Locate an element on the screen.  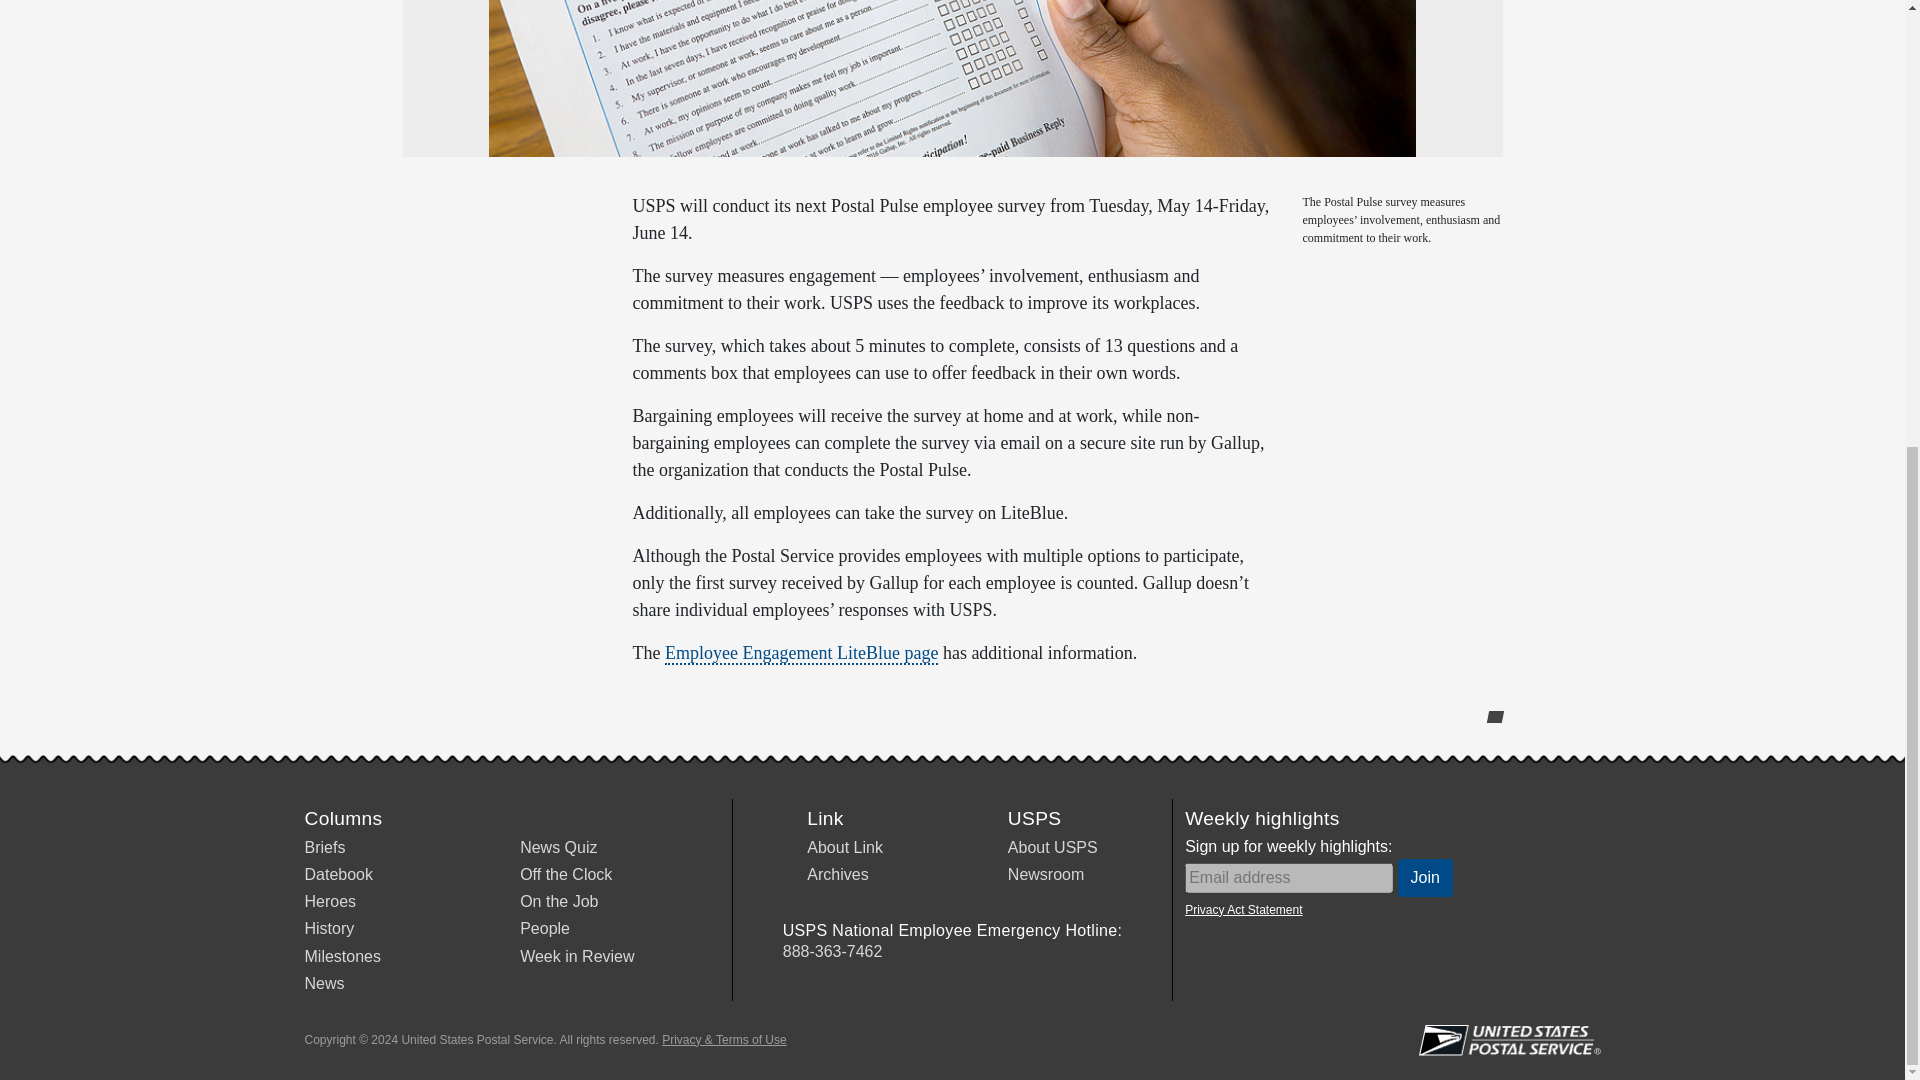
About USPS is located at coordinates (1053, 848).